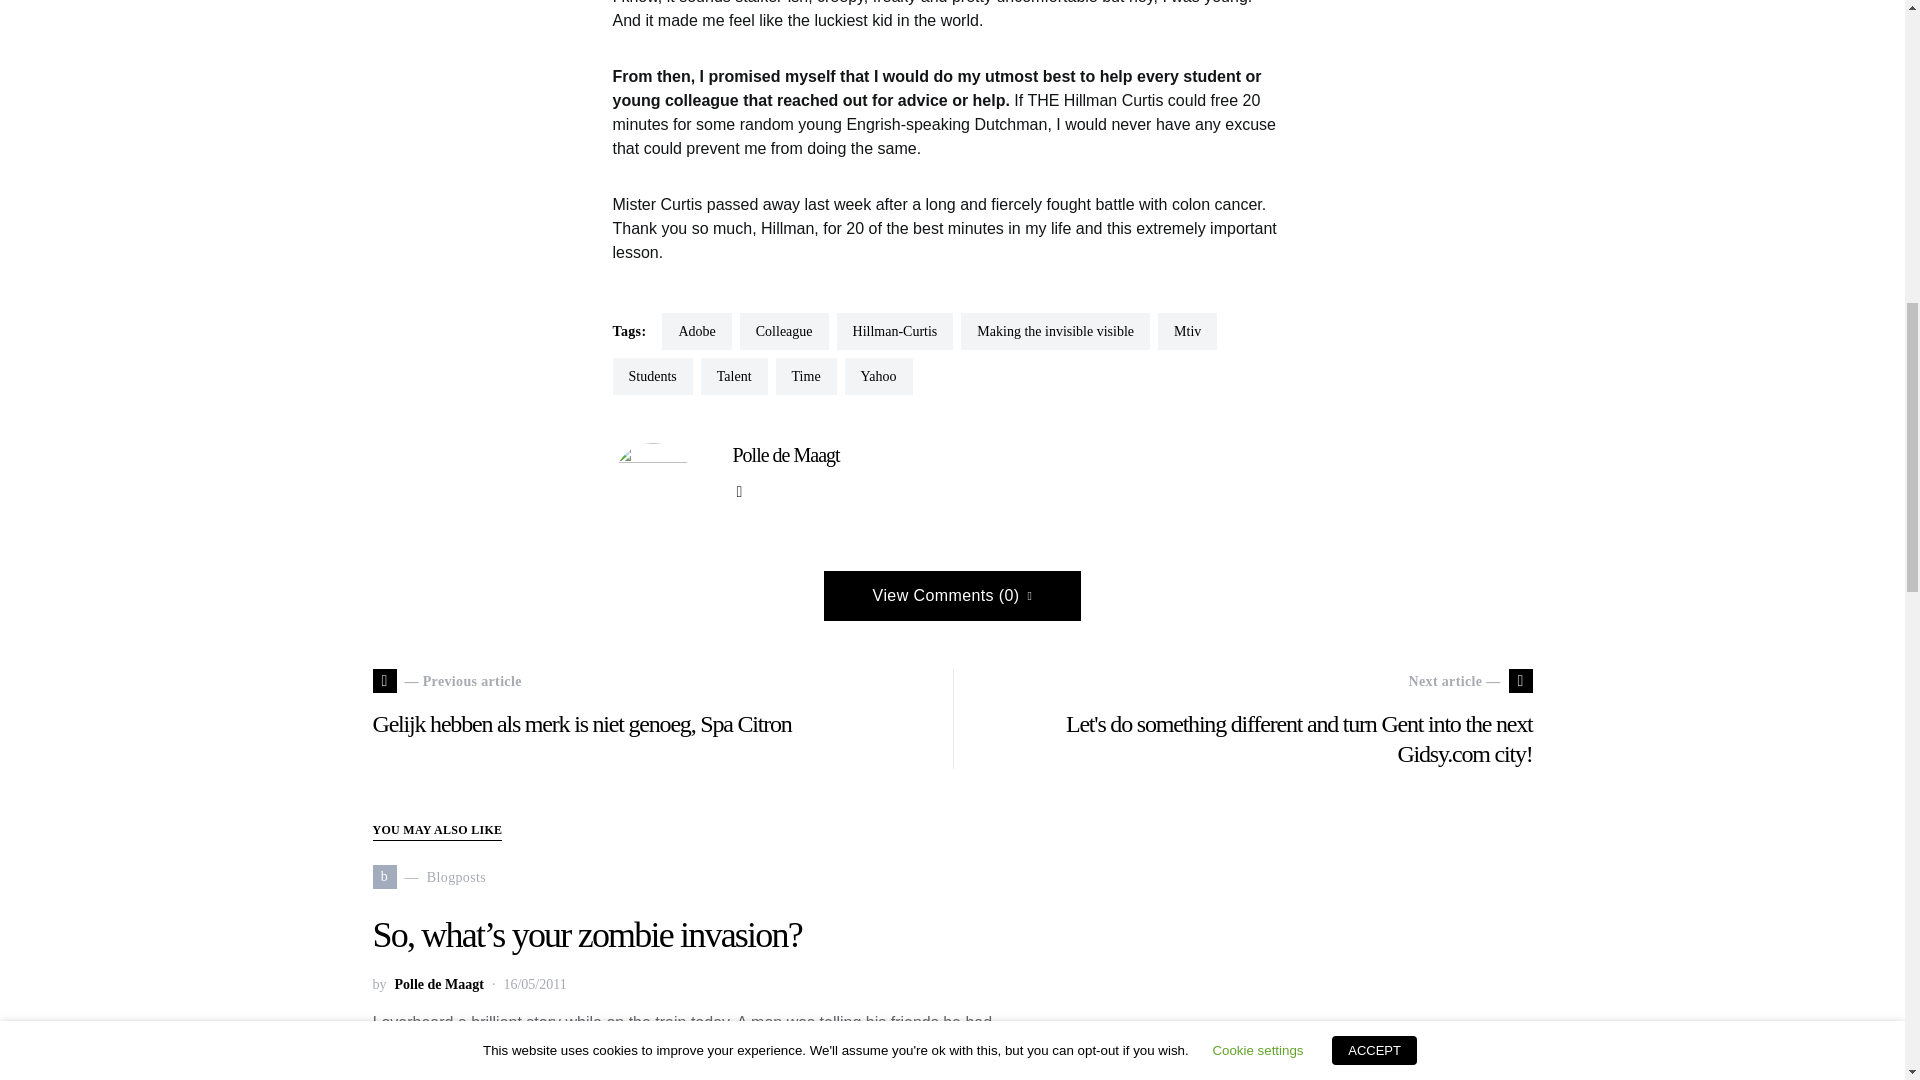 Image resolution: width=1920 pixels, height=1080 pixels. I want to click on time, so click(878, 376).